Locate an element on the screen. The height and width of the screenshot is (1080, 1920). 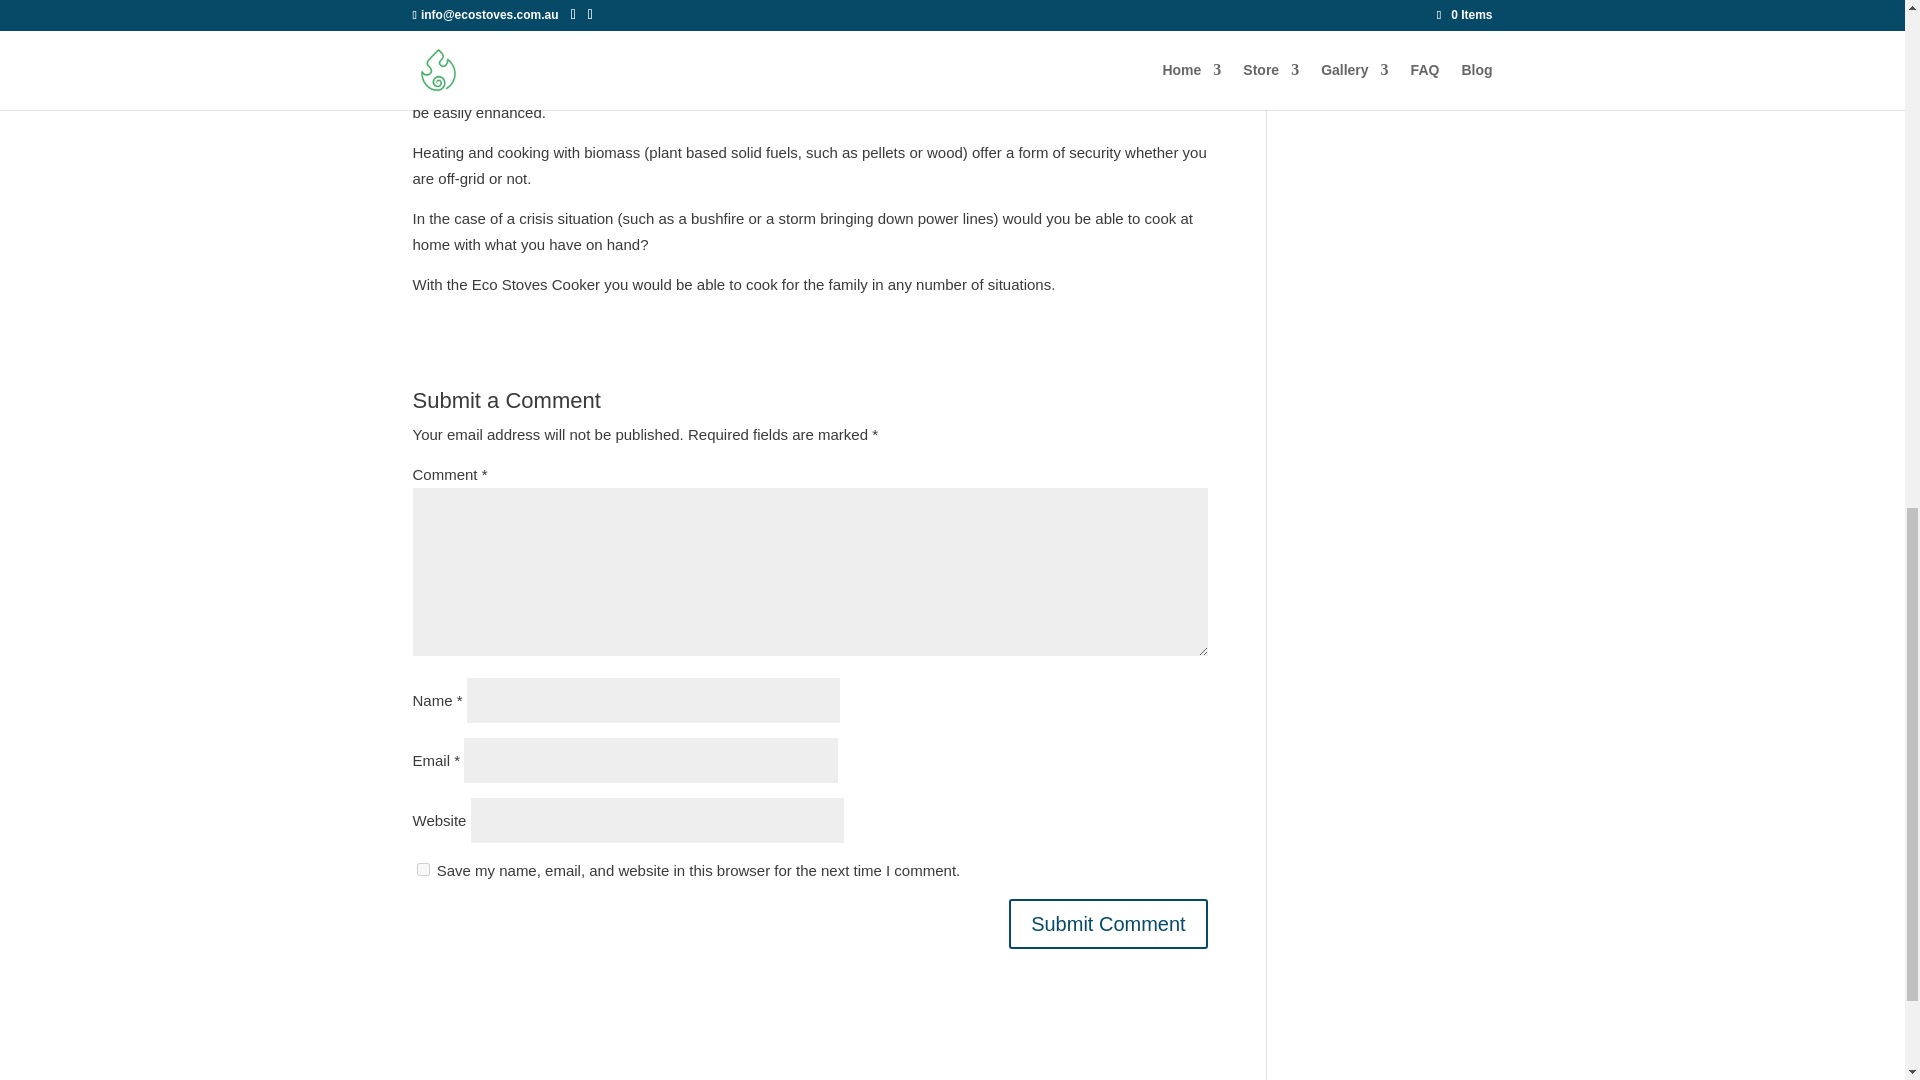
Submit Comment is located at coordinates (1108, 924).